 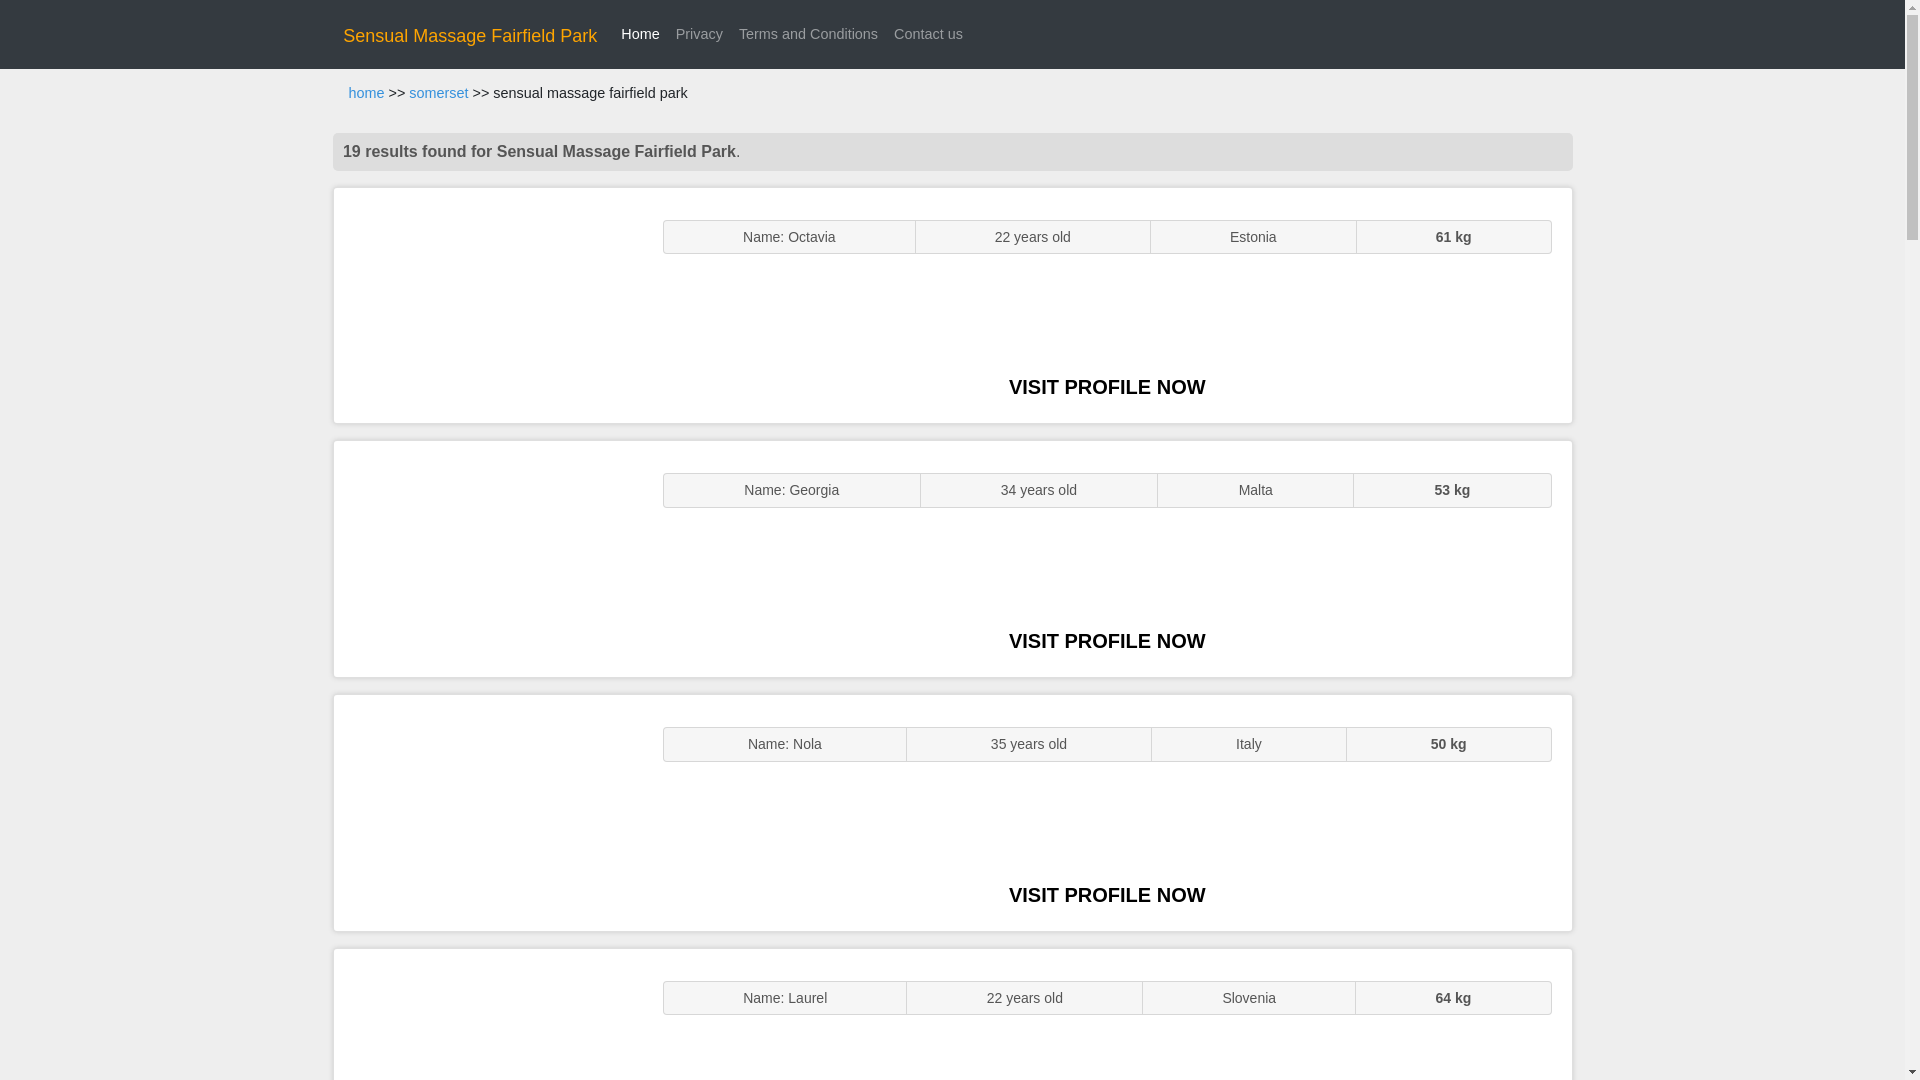 I want to click on Contact us, so click(x=928, y=34).